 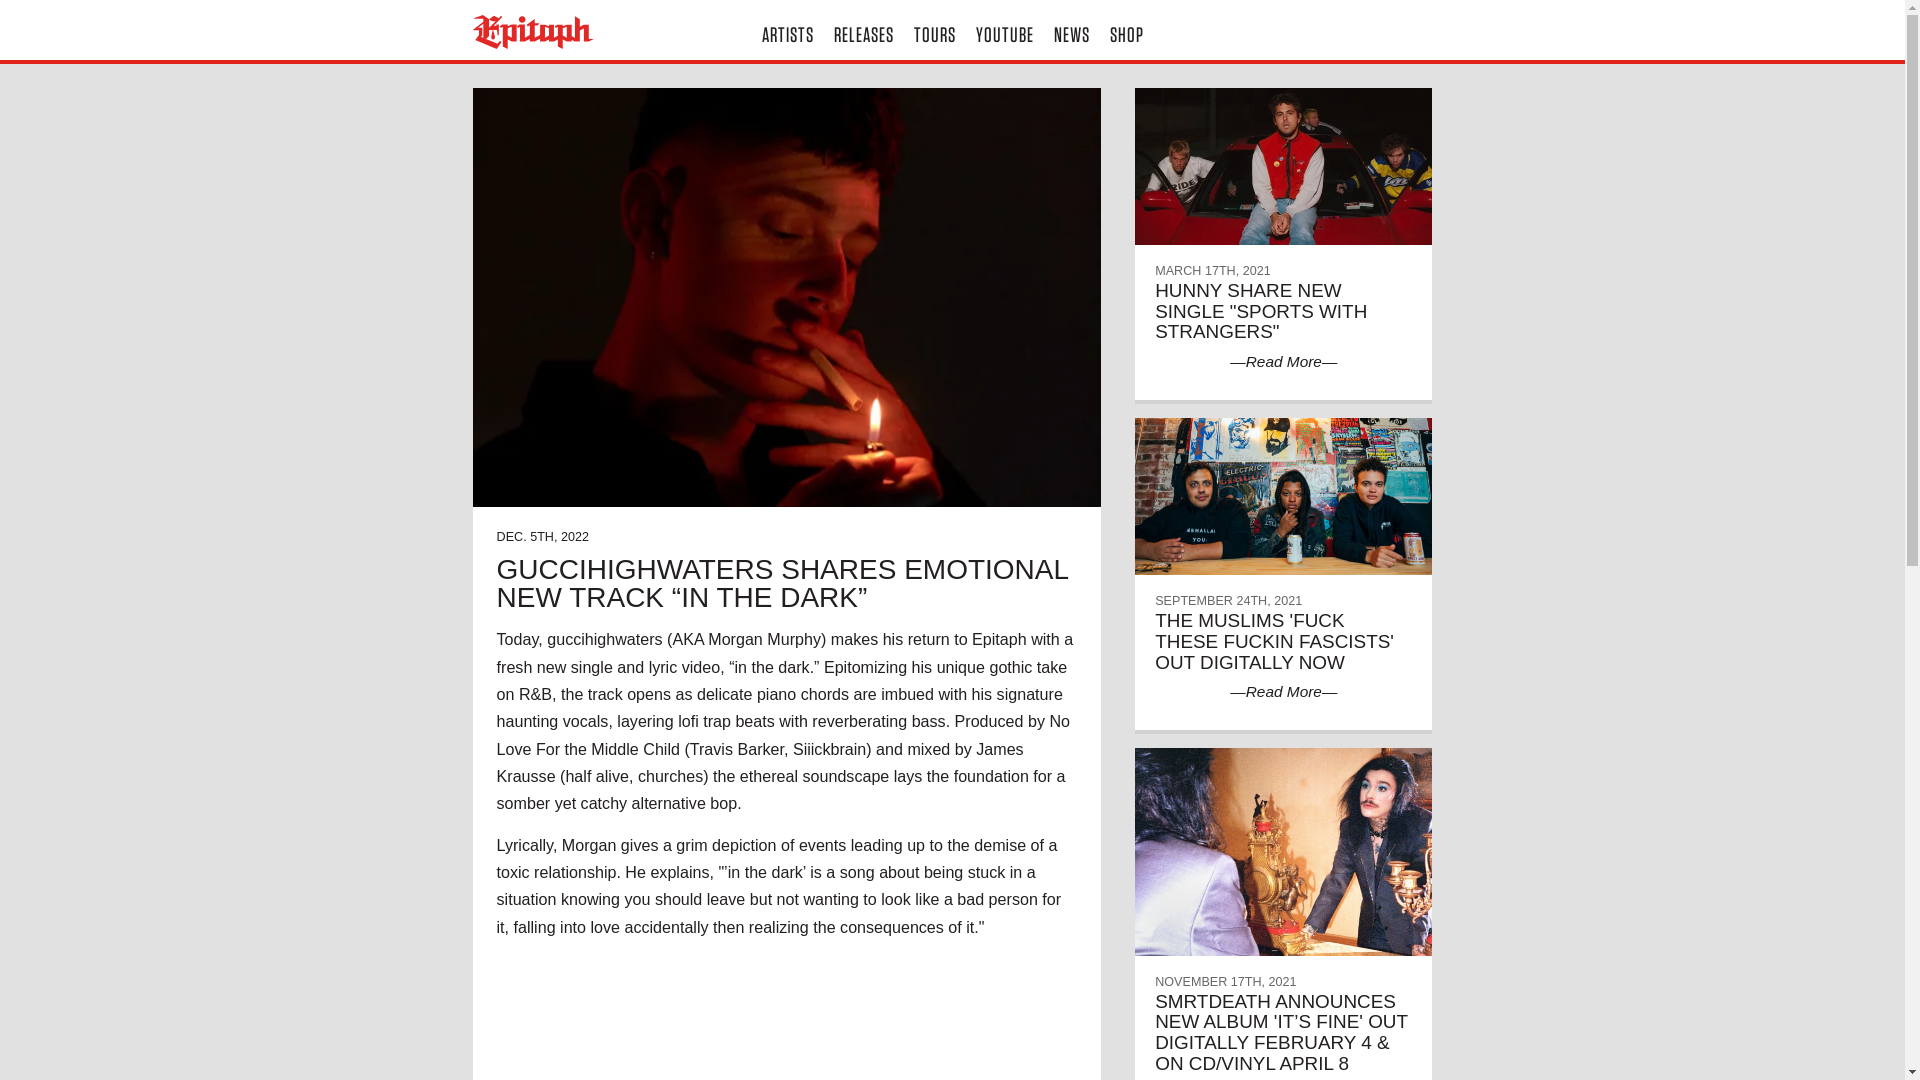 What do you see at coordinates (580, 32) in the screenshot?
I see `Epitaph` at bounding box center [580, 32].